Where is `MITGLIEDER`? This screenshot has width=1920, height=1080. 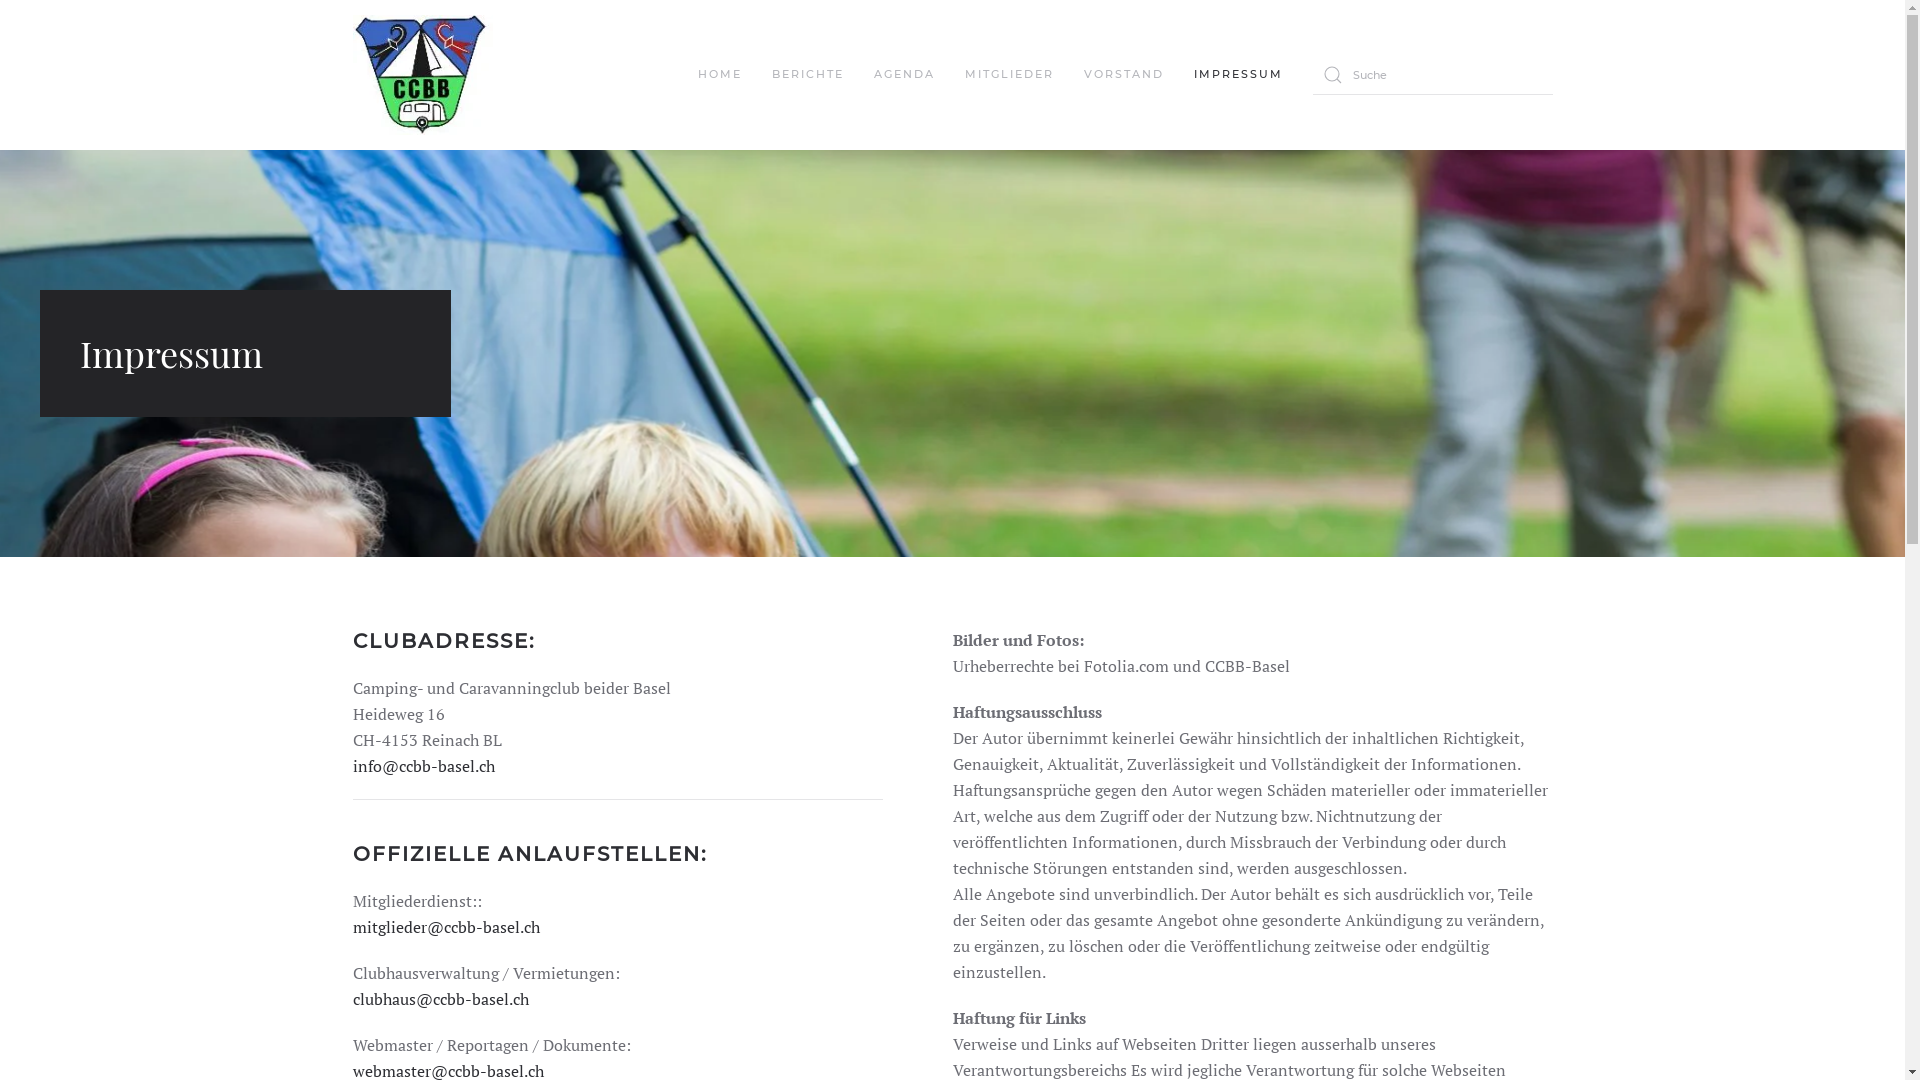
MITGLIEDER is located at coordinates (1008, 75).